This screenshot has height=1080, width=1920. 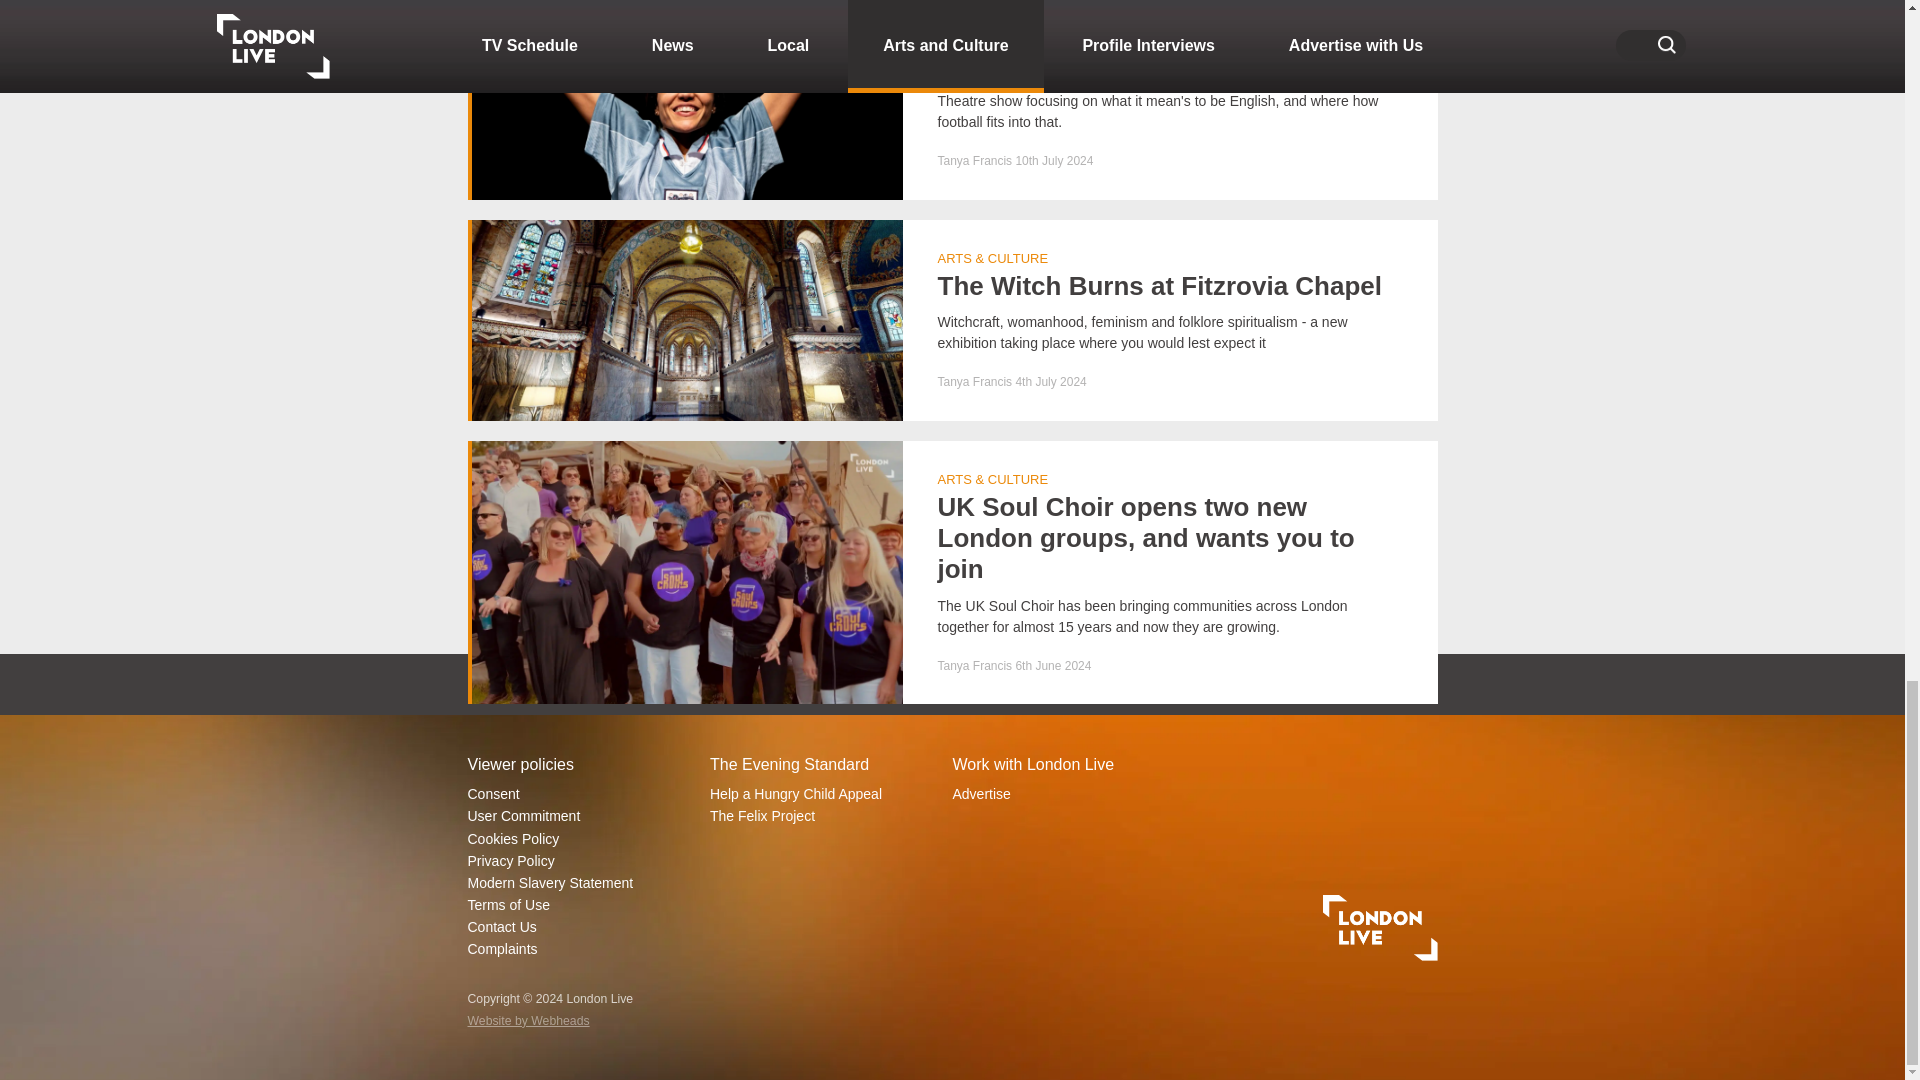 I want to click on Privacy Policy, so click(x=580, y=860).